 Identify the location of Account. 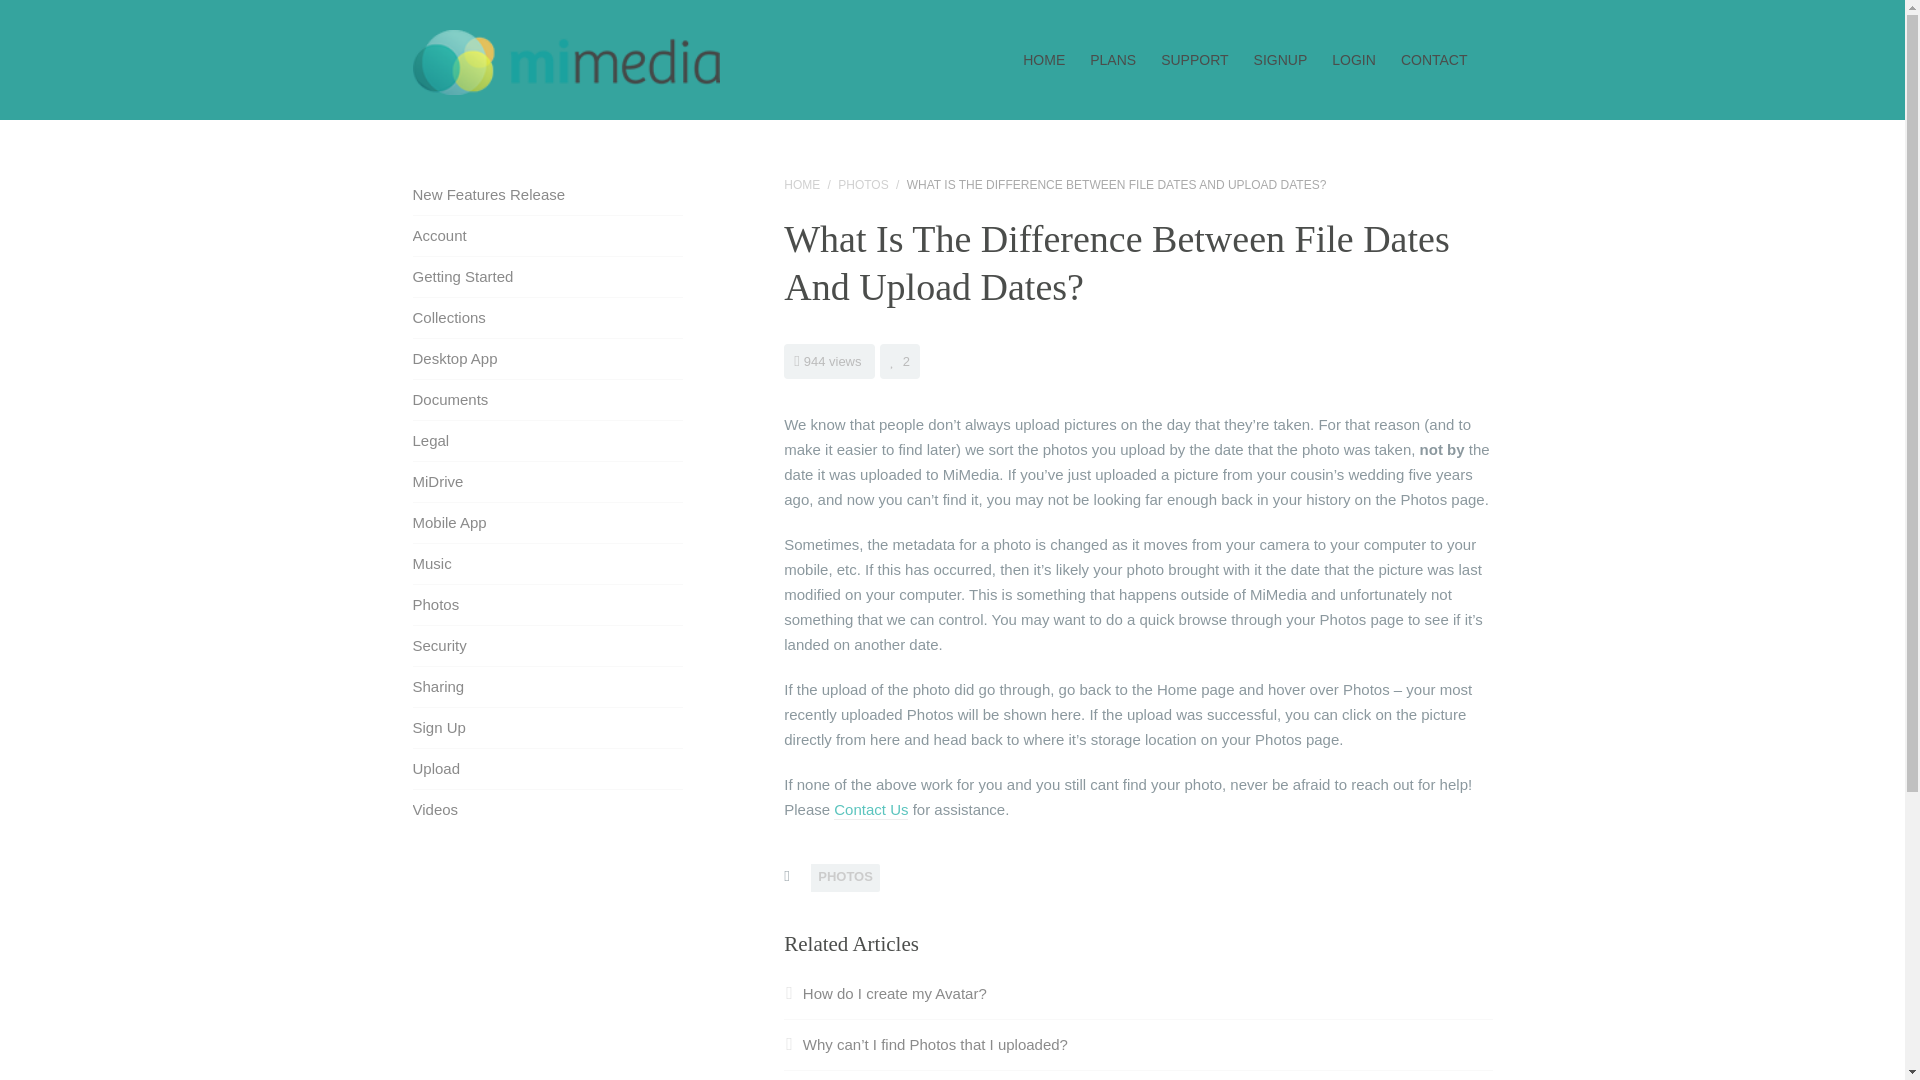
(439, 235).